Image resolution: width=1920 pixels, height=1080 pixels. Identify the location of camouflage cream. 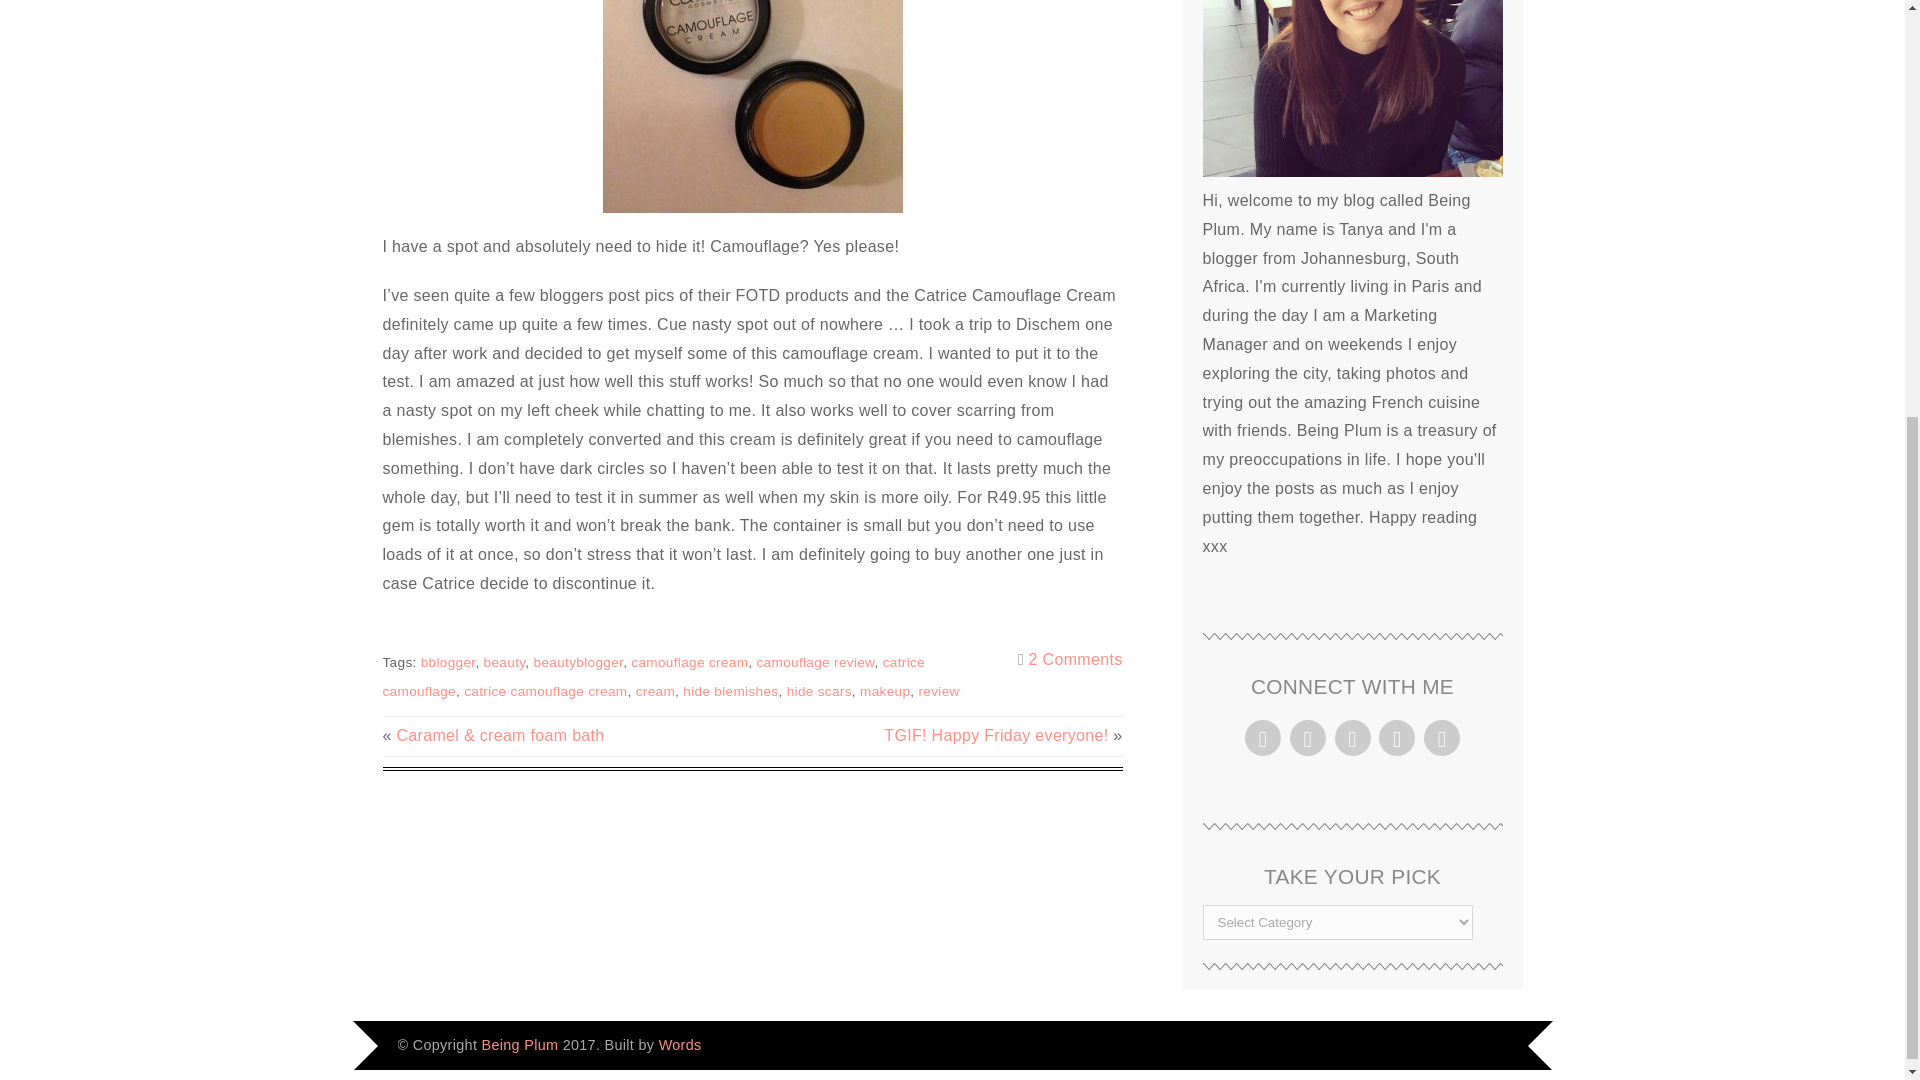
(690, 662).